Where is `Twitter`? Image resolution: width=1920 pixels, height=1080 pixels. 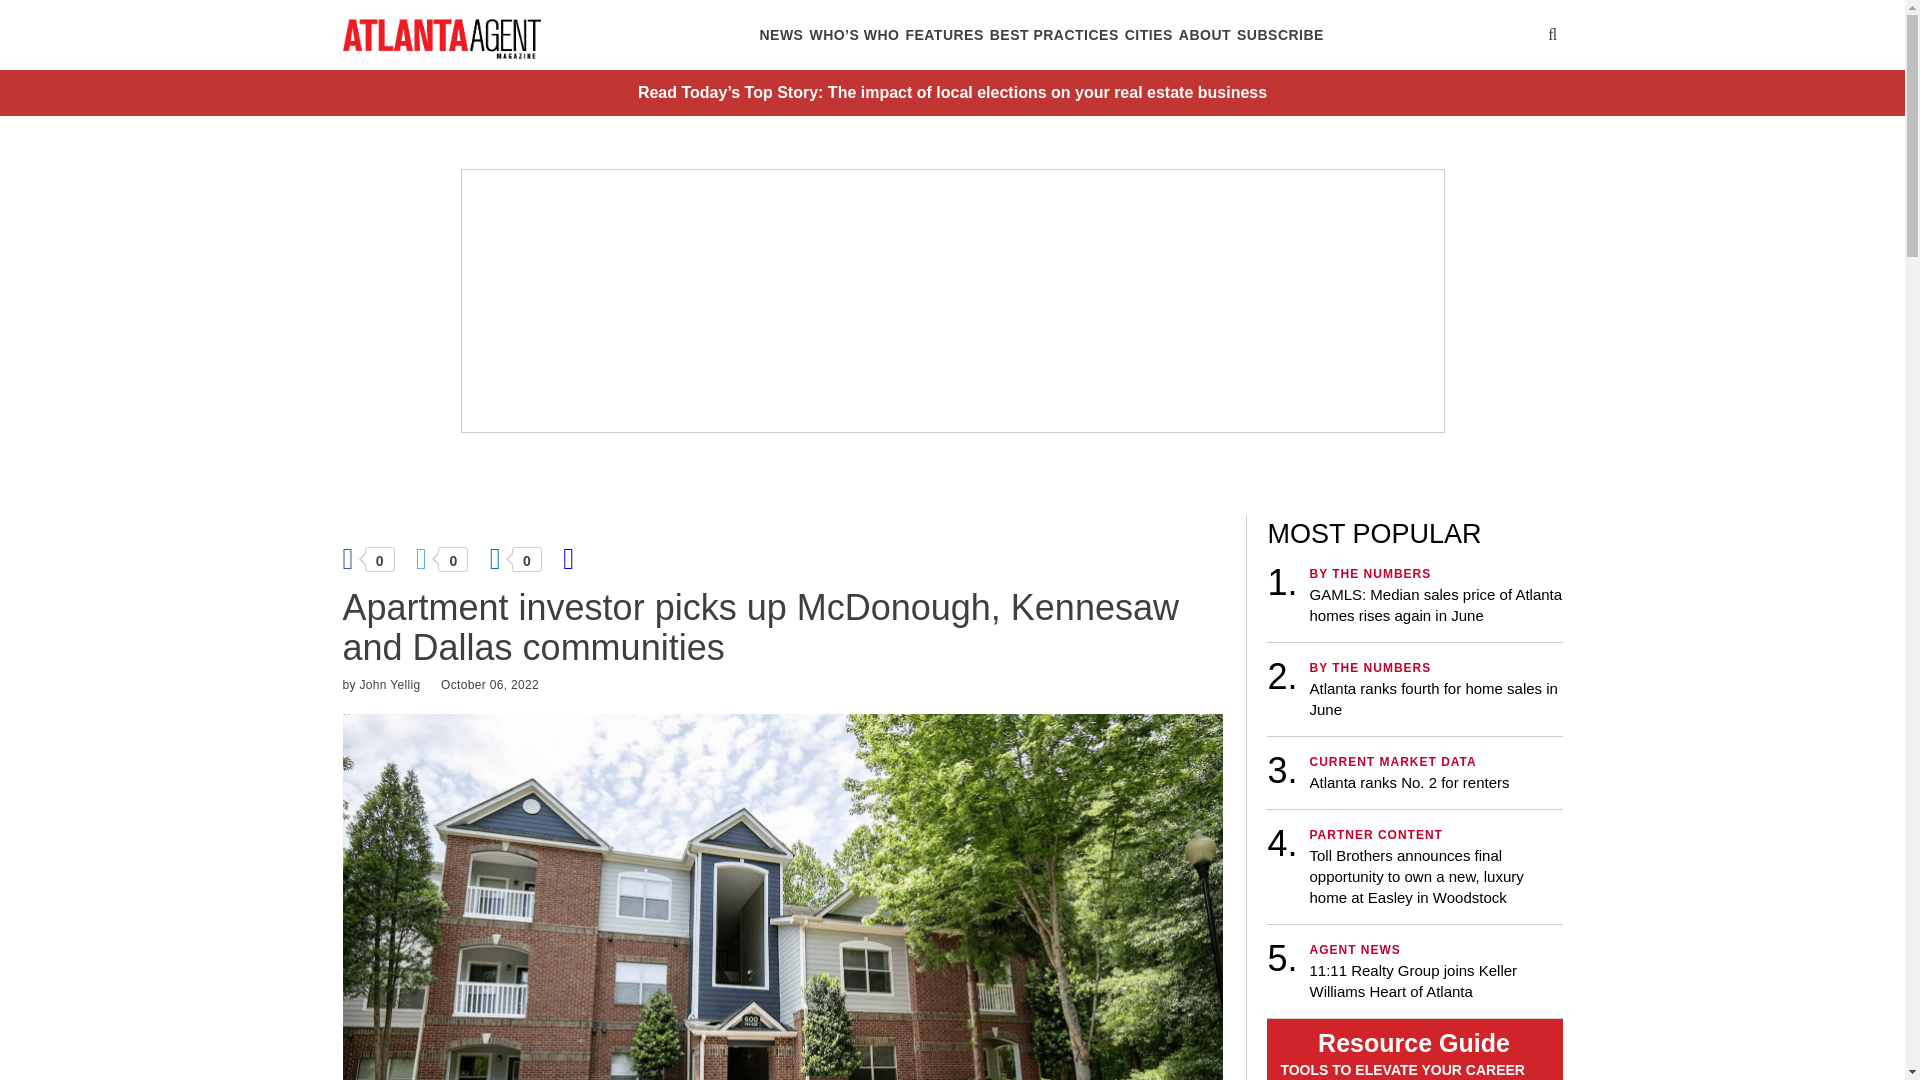 Twitter is located at coordinates (440, 556).